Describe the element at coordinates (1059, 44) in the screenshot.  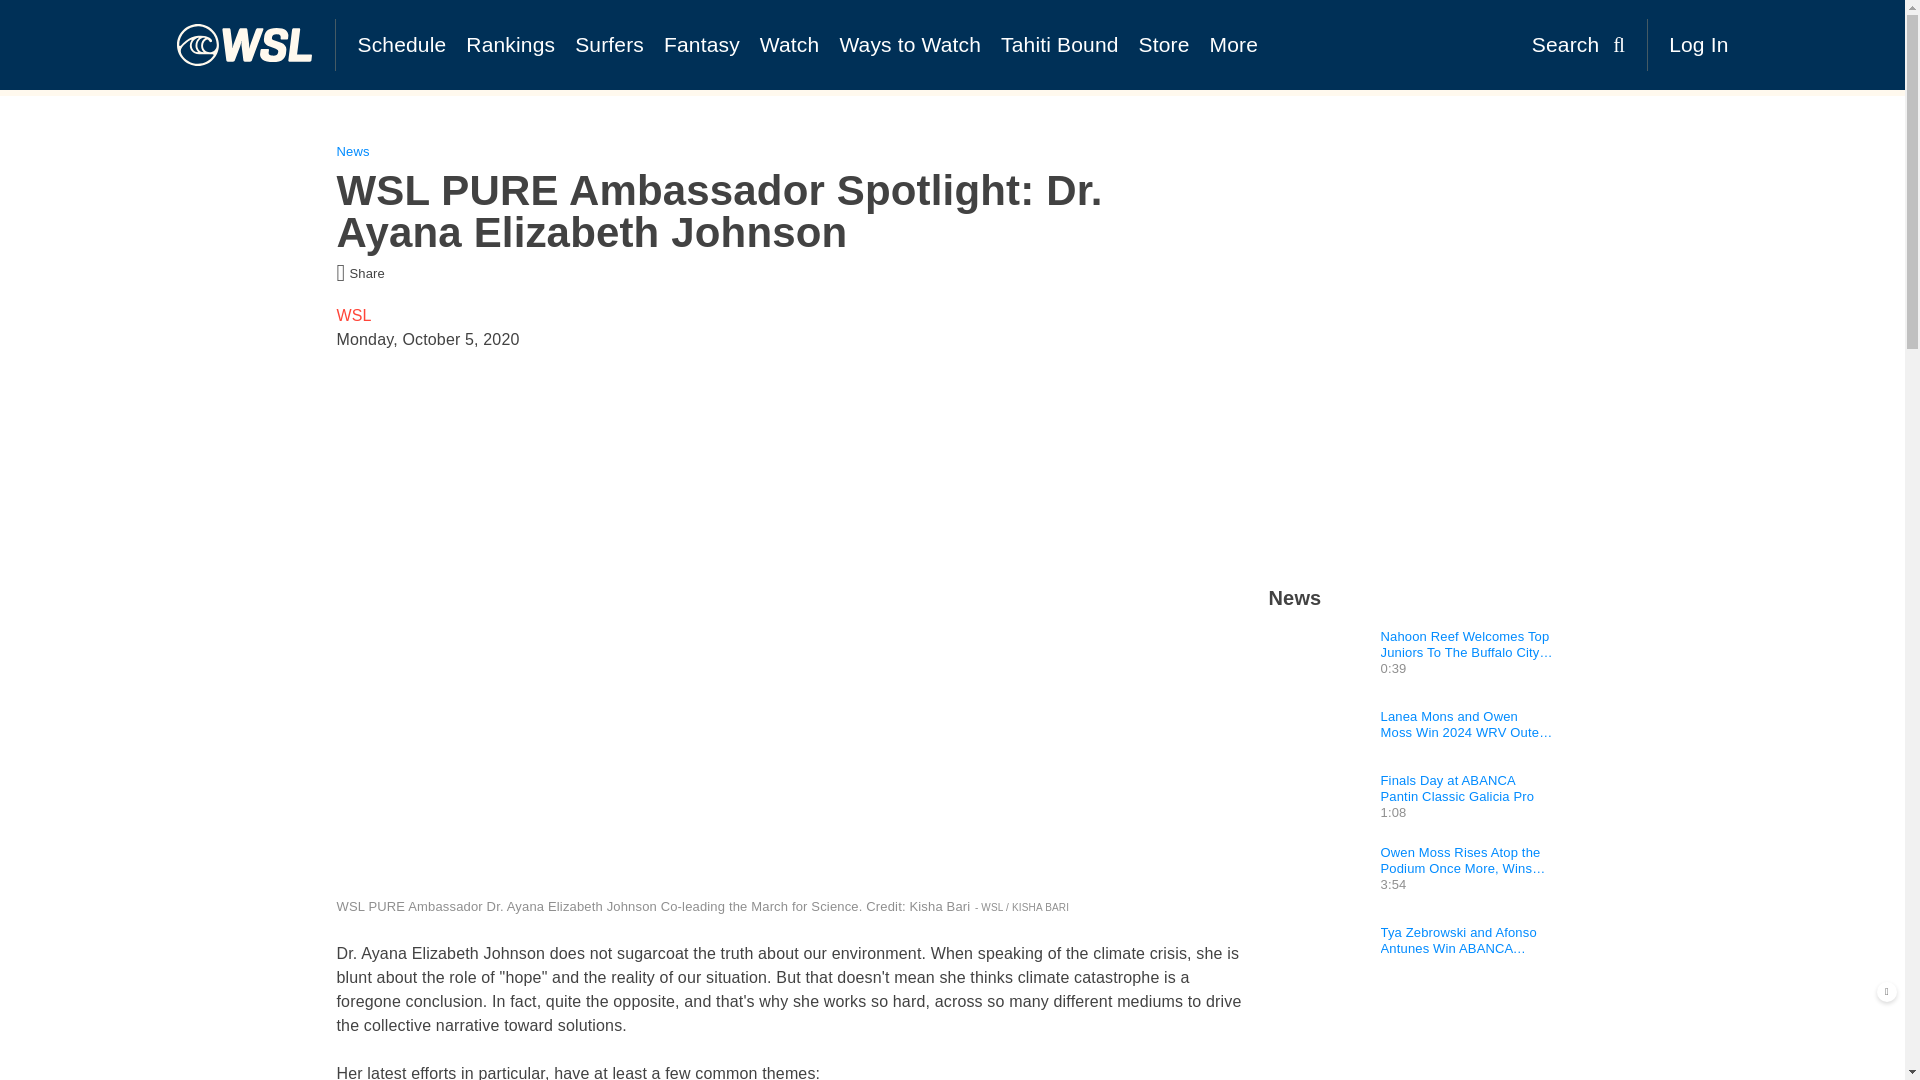
I see `Tahiti Bound` at that location.